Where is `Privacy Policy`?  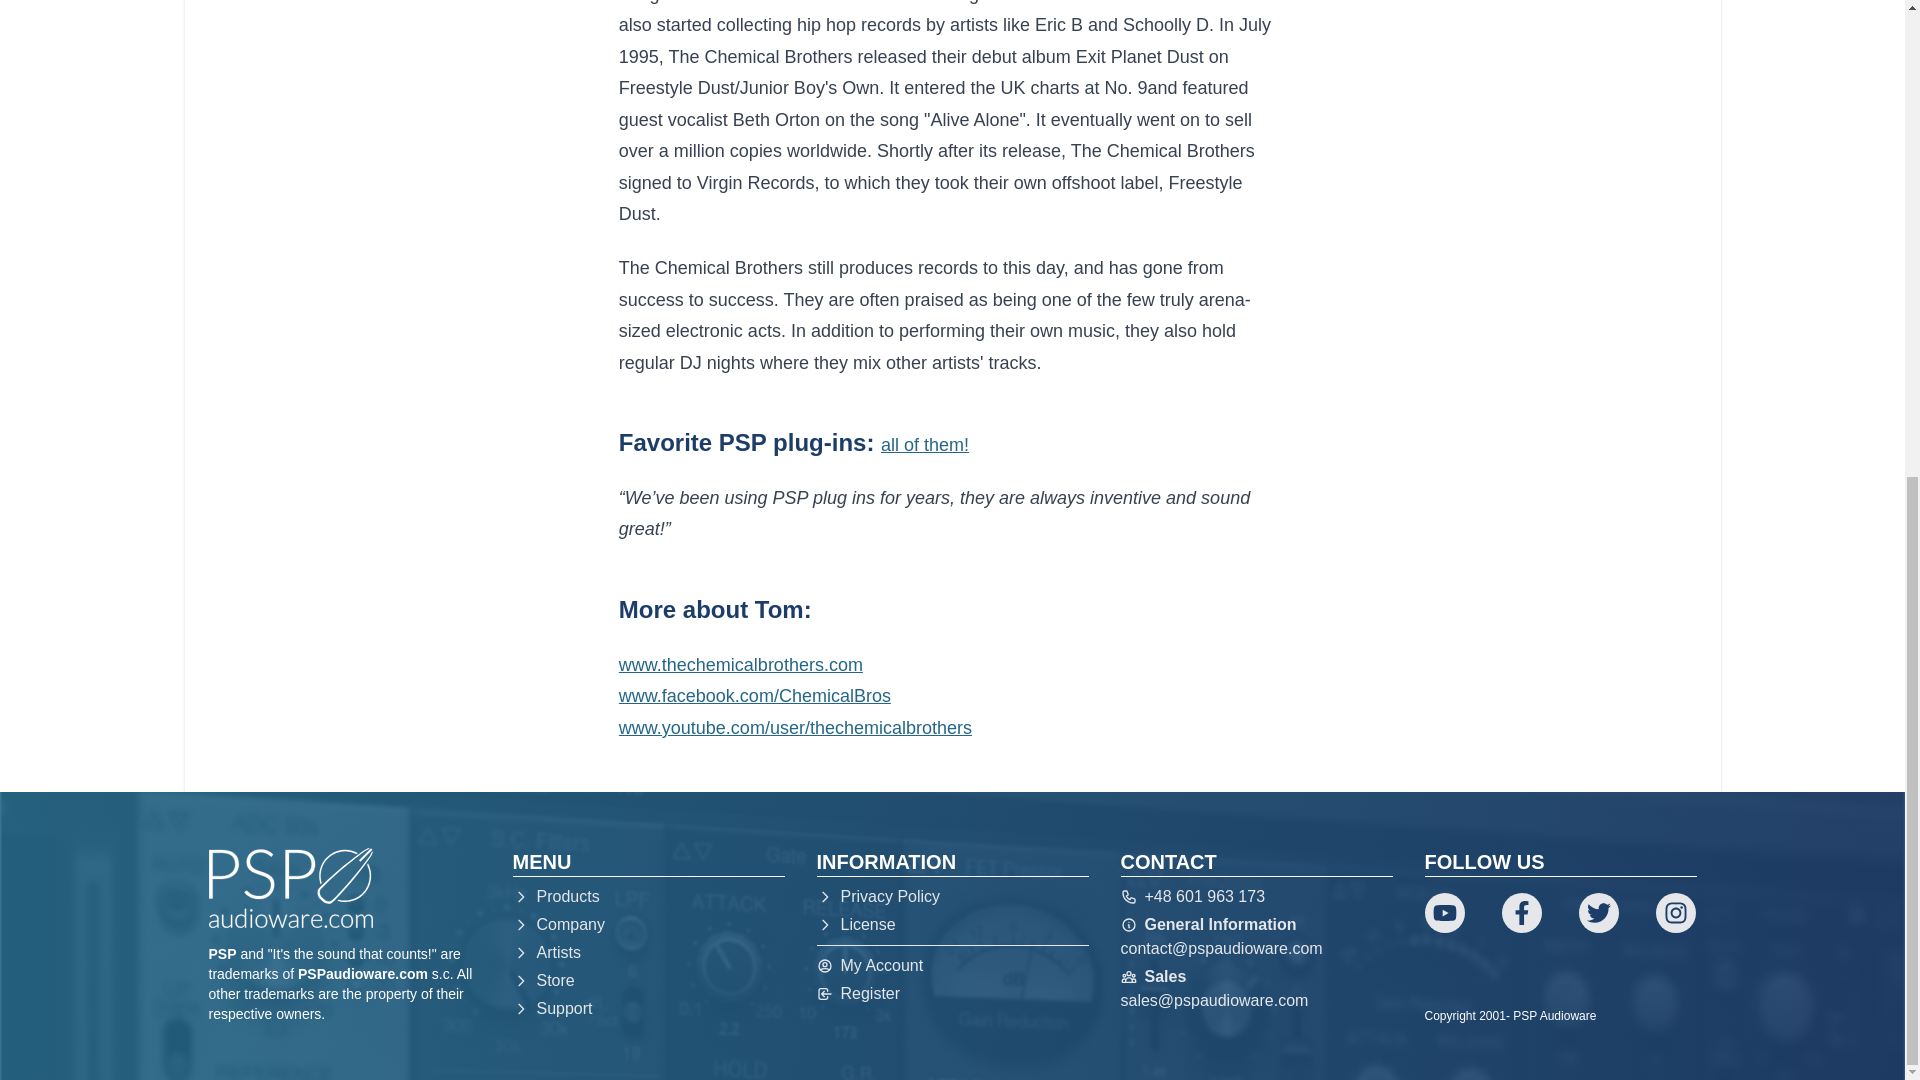 Privacy Policy is located at coordinates (952, 896).